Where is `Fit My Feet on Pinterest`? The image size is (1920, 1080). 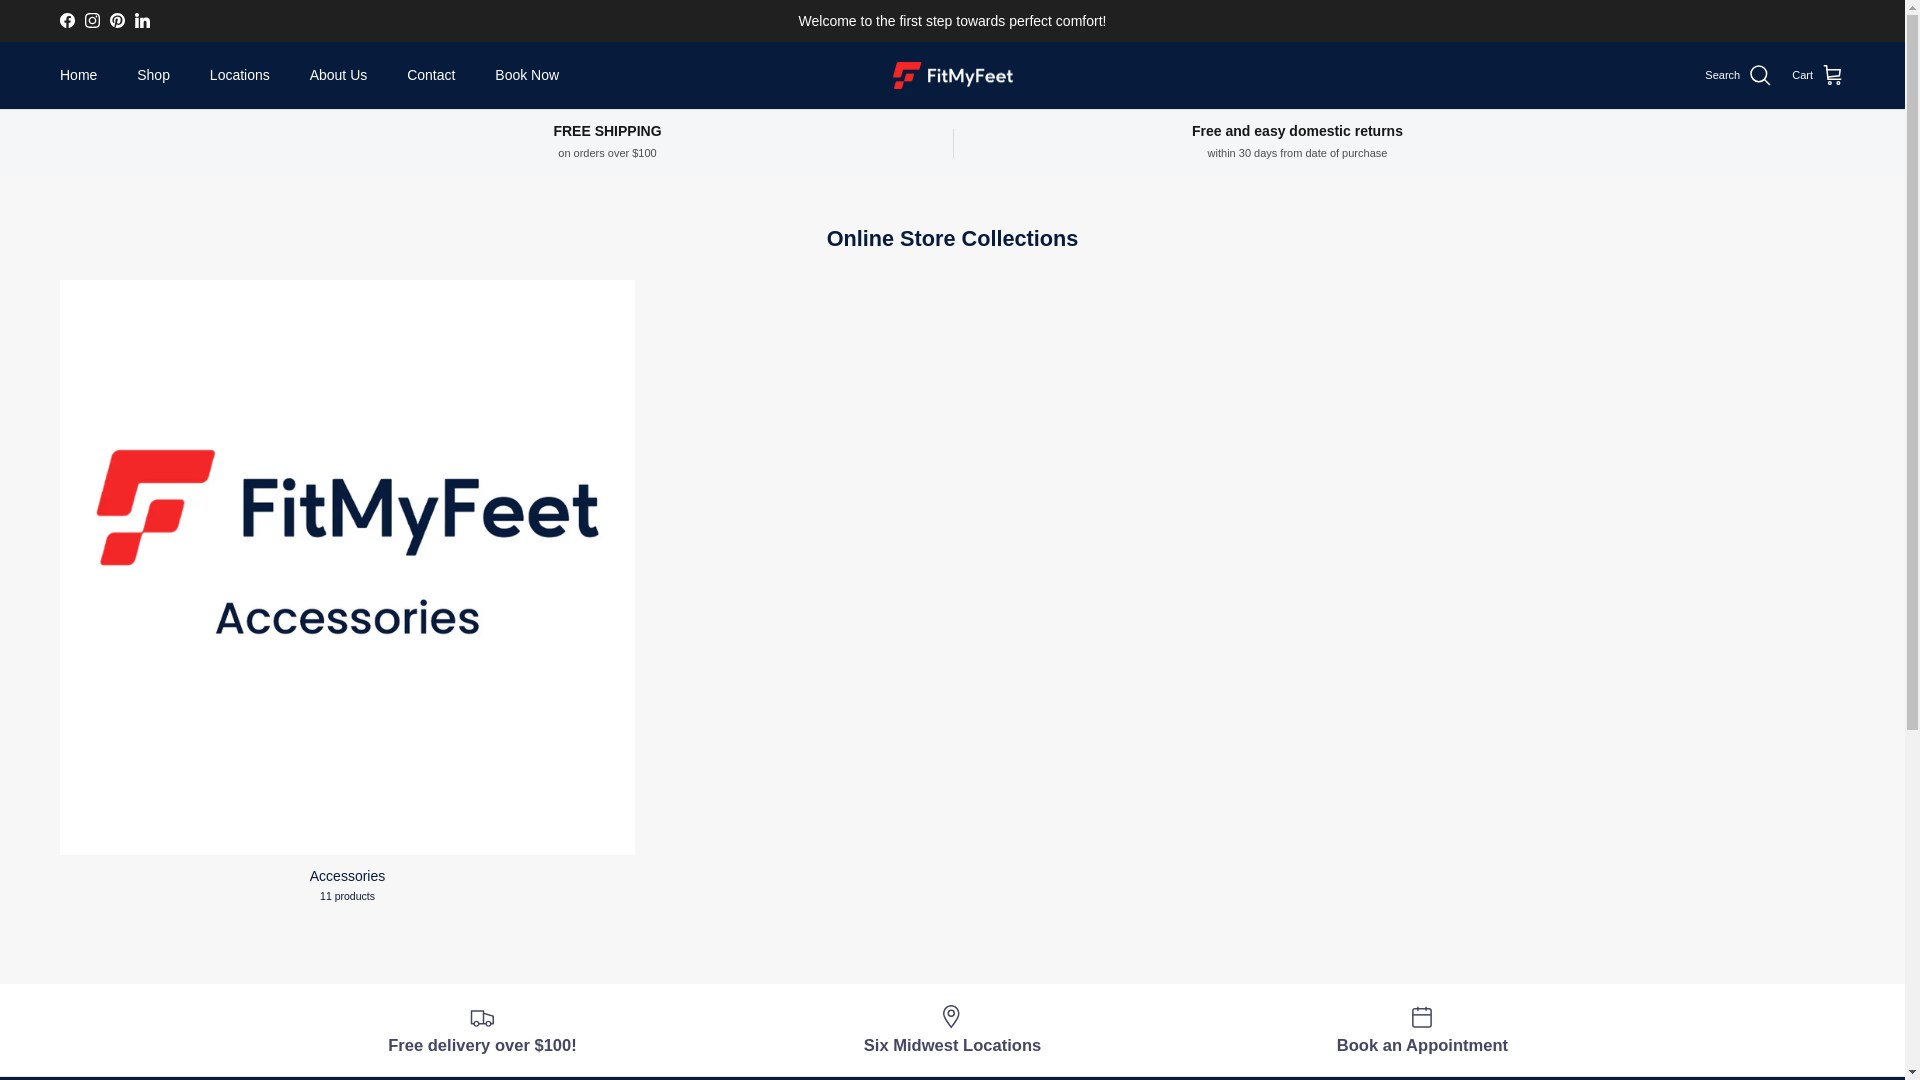 Fit My Feet on Pinterest is located at coordinates (116, 20).